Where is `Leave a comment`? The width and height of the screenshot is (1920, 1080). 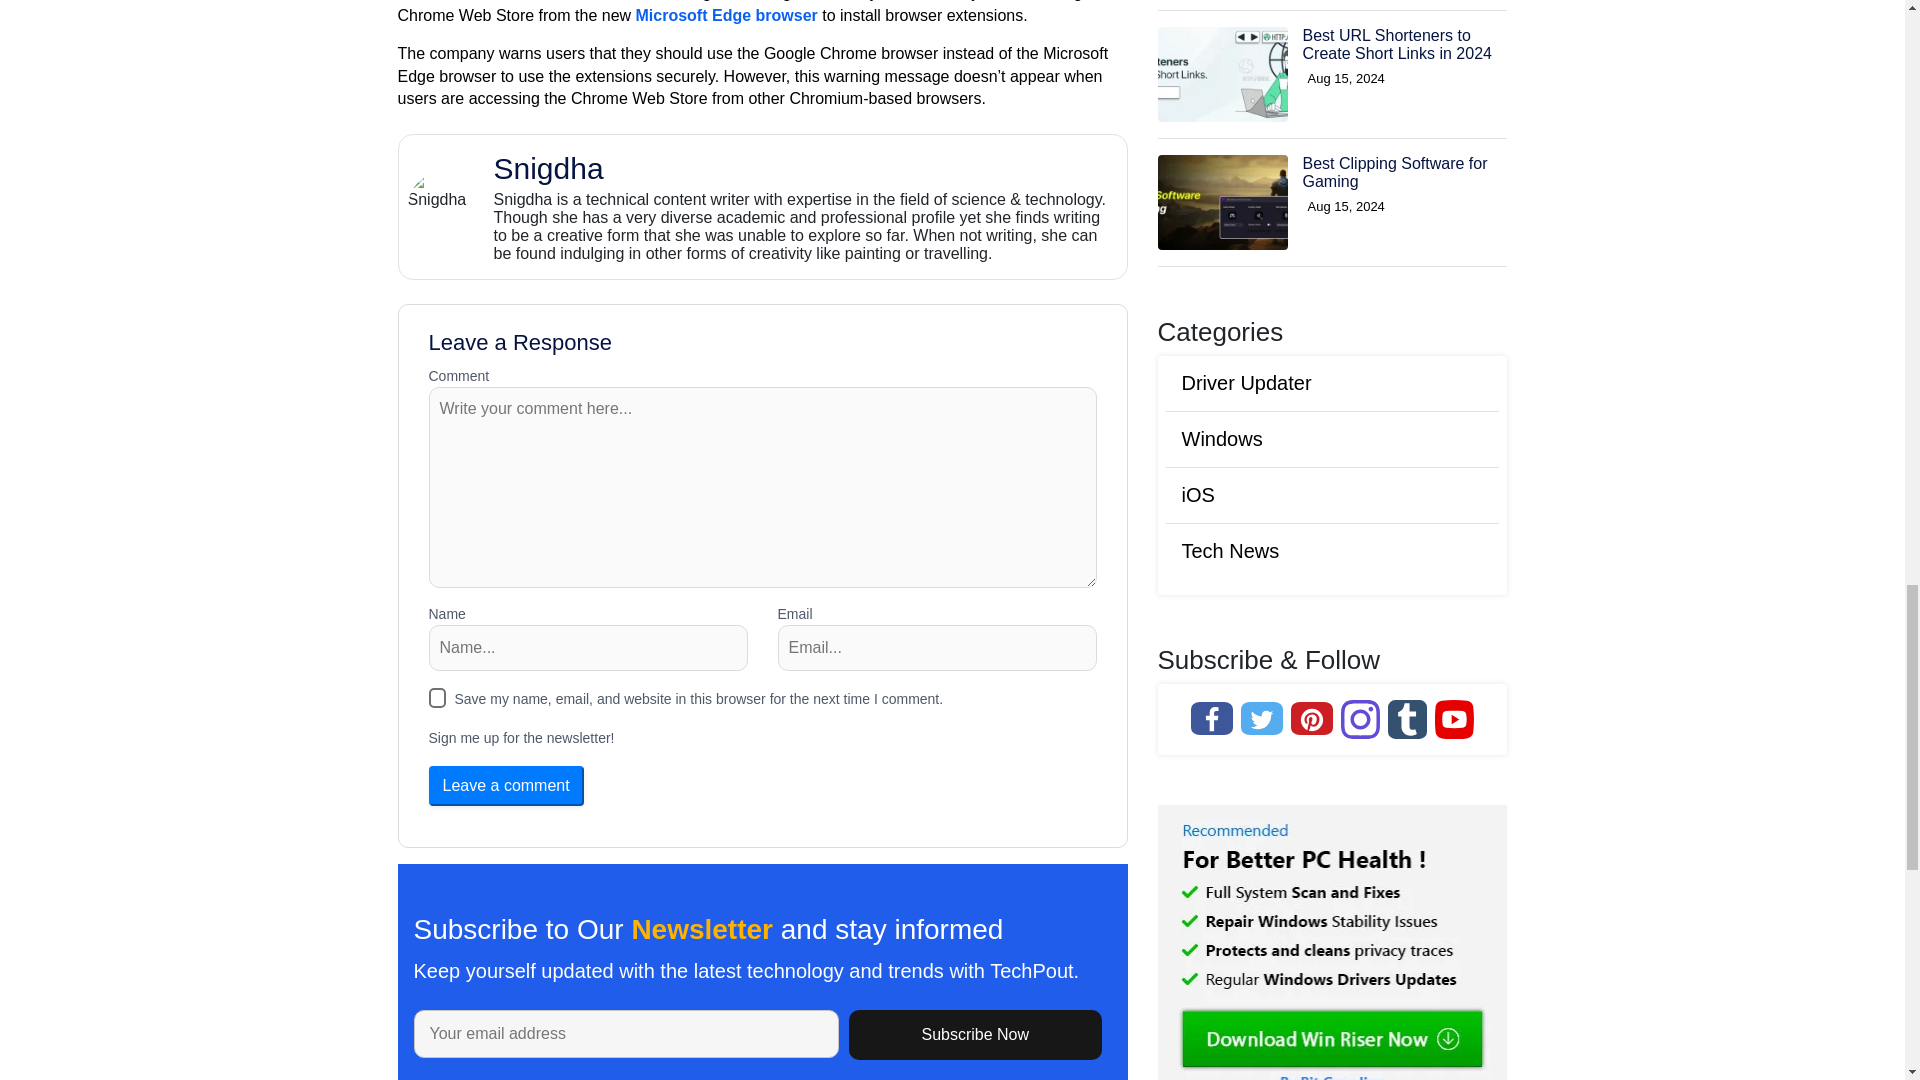
Leave a comment is located at coordinates (506, 785).